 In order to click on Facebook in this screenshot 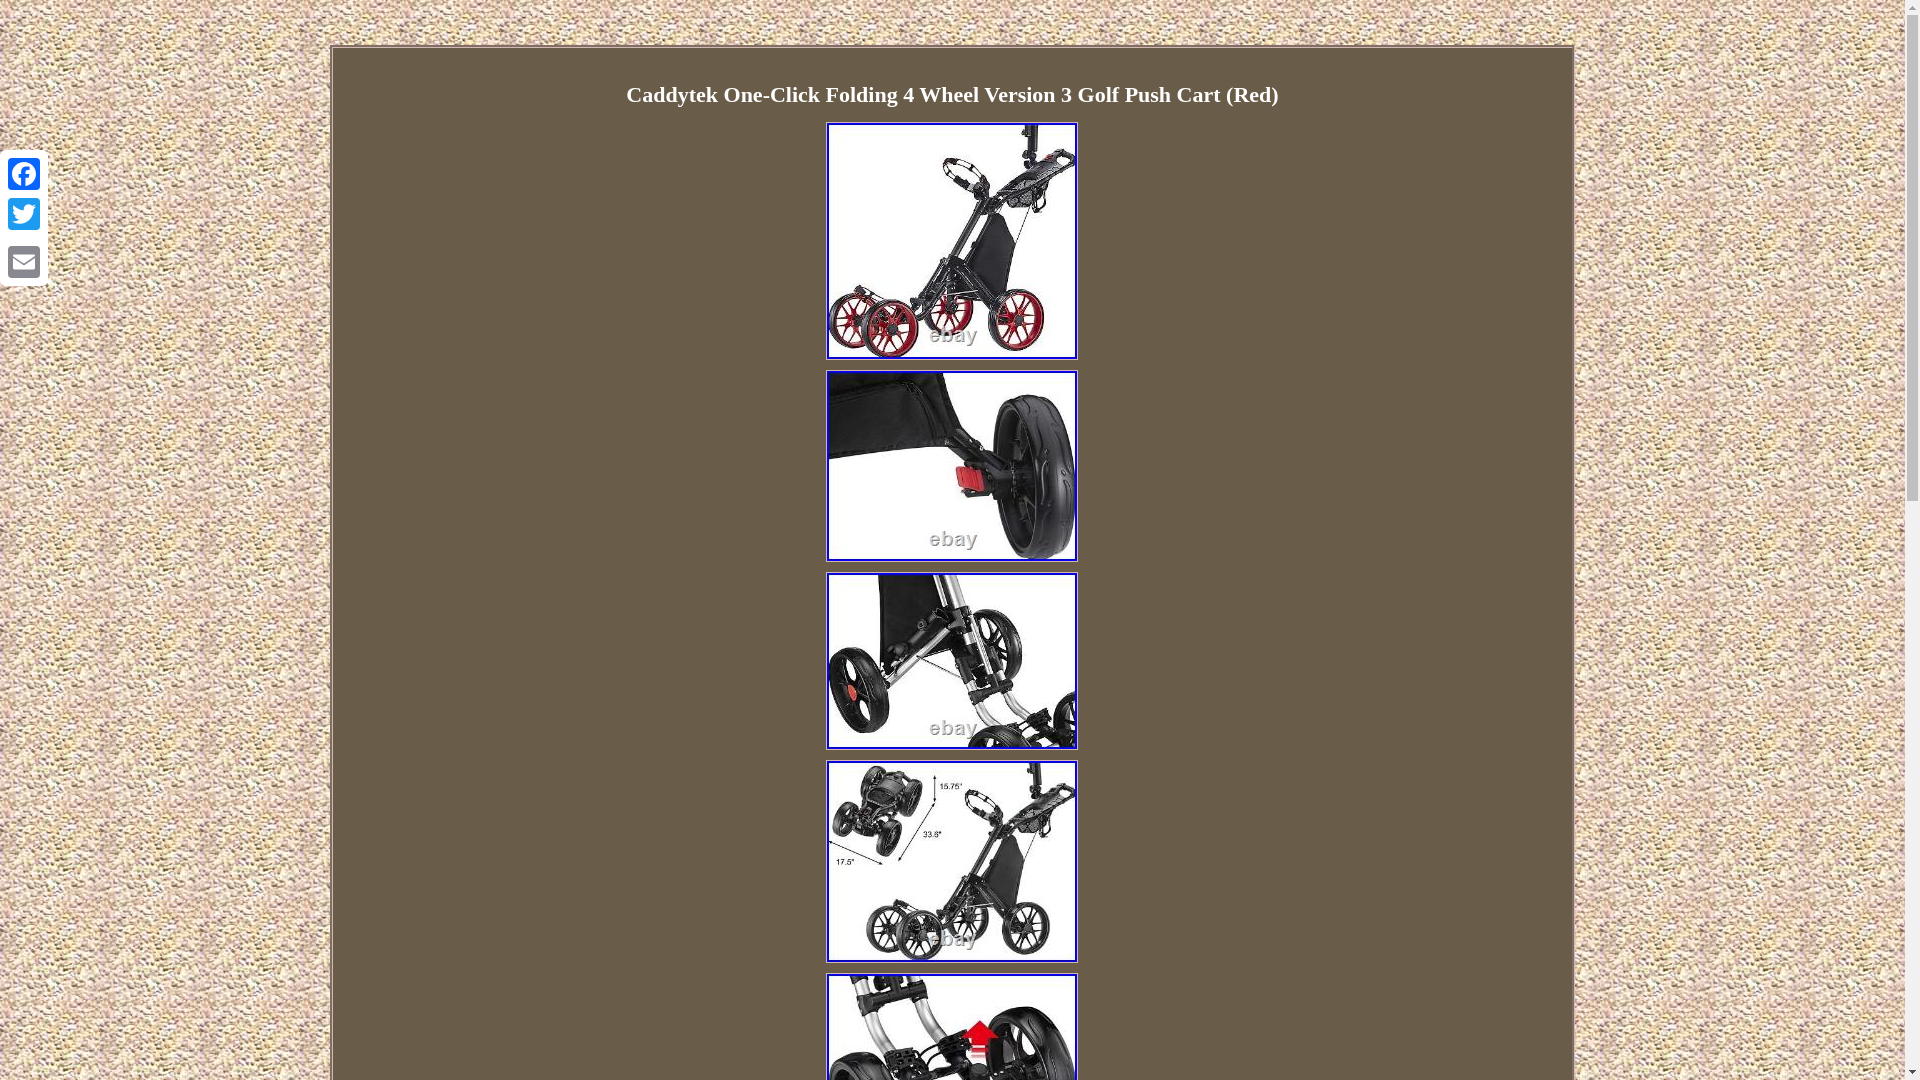, I will do `click(24, 174)`.